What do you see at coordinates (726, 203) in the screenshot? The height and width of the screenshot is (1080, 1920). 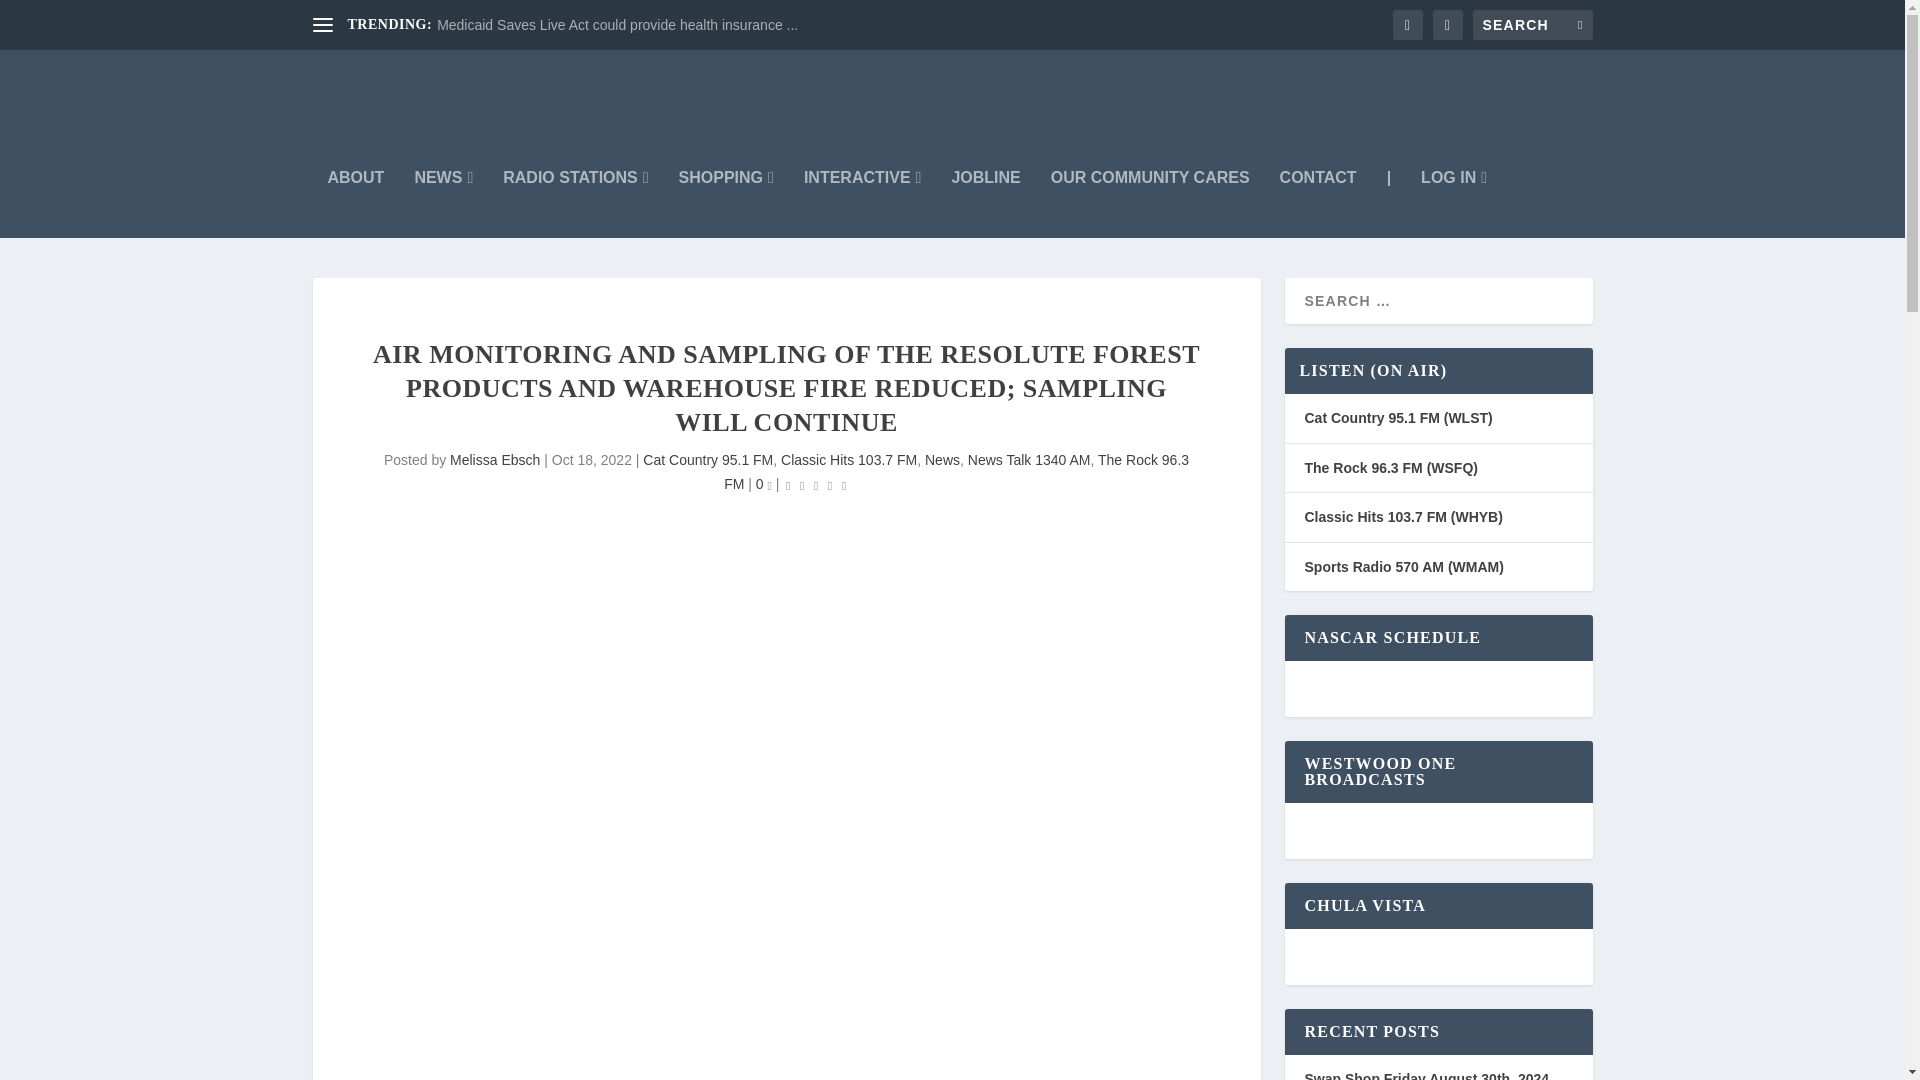 I see `SHOPPING` at bounding box center [726, 203].